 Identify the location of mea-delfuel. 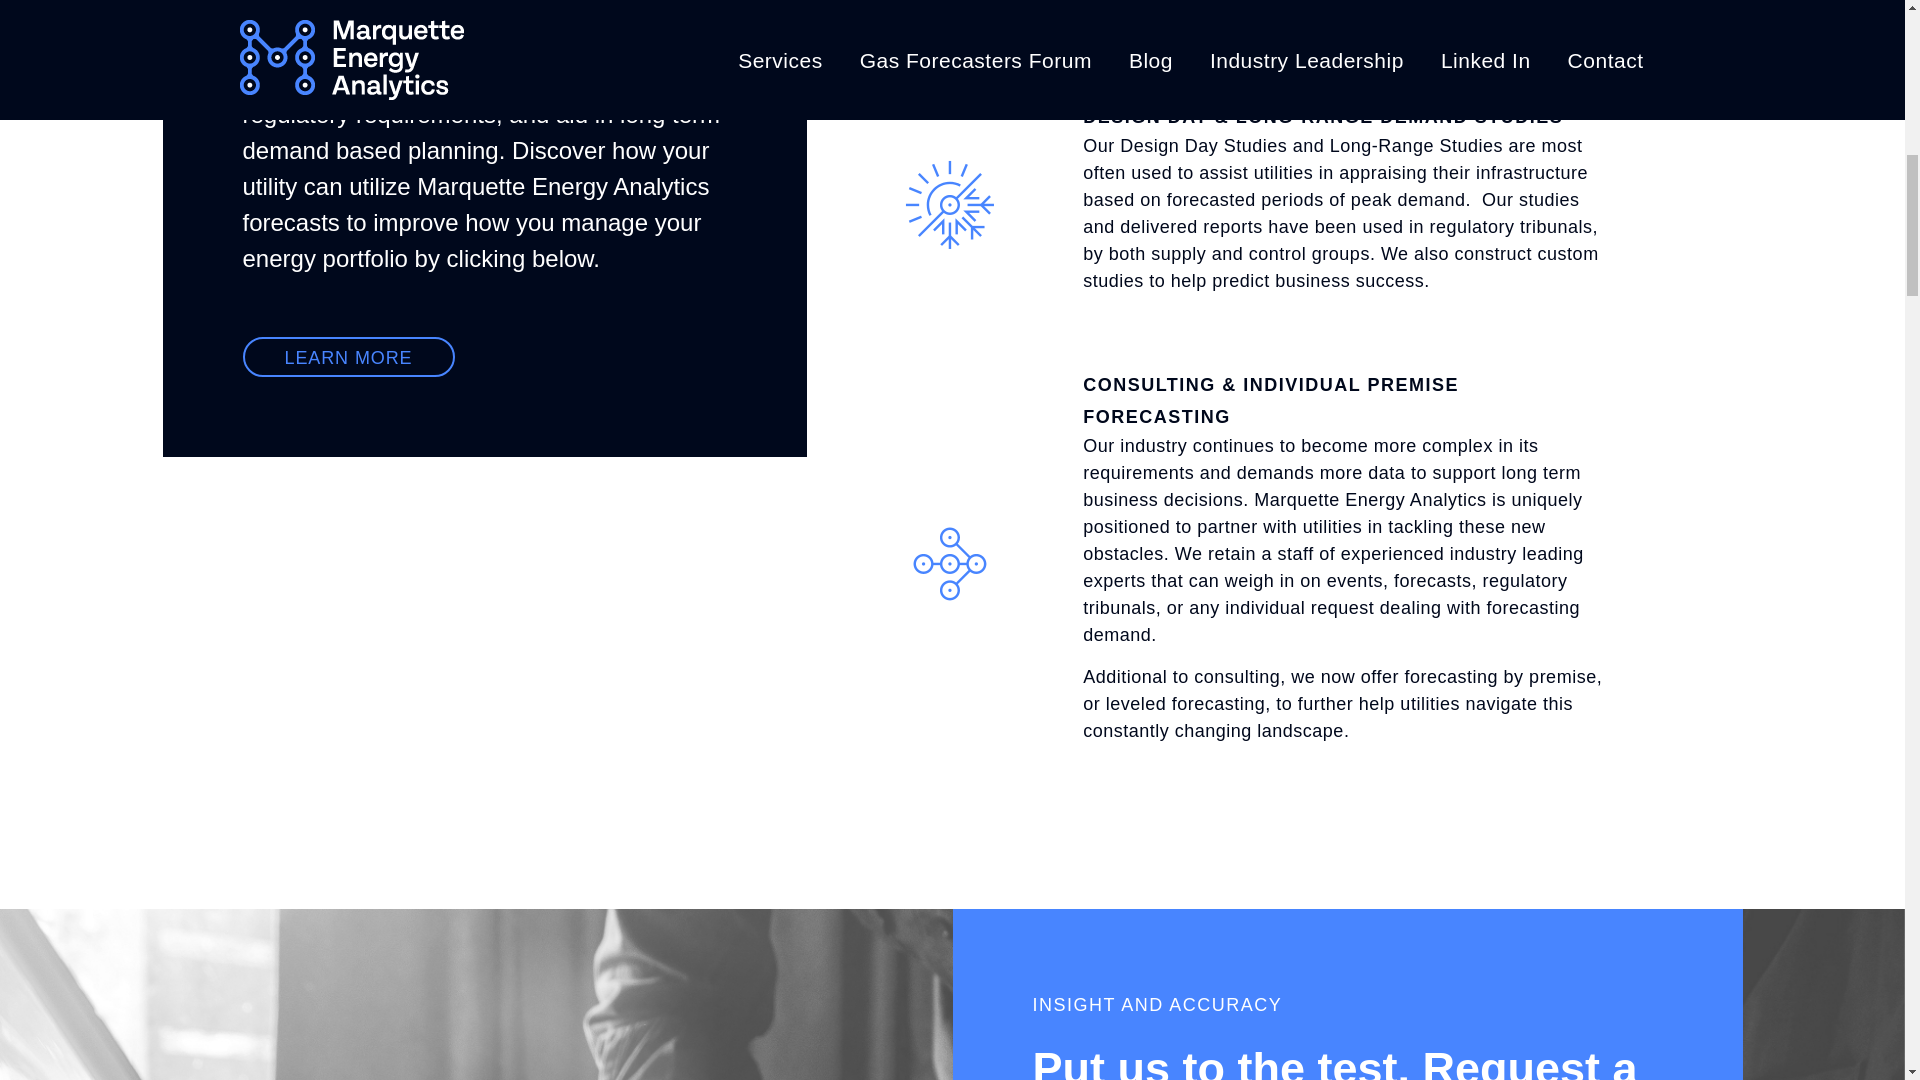
(949, 564).